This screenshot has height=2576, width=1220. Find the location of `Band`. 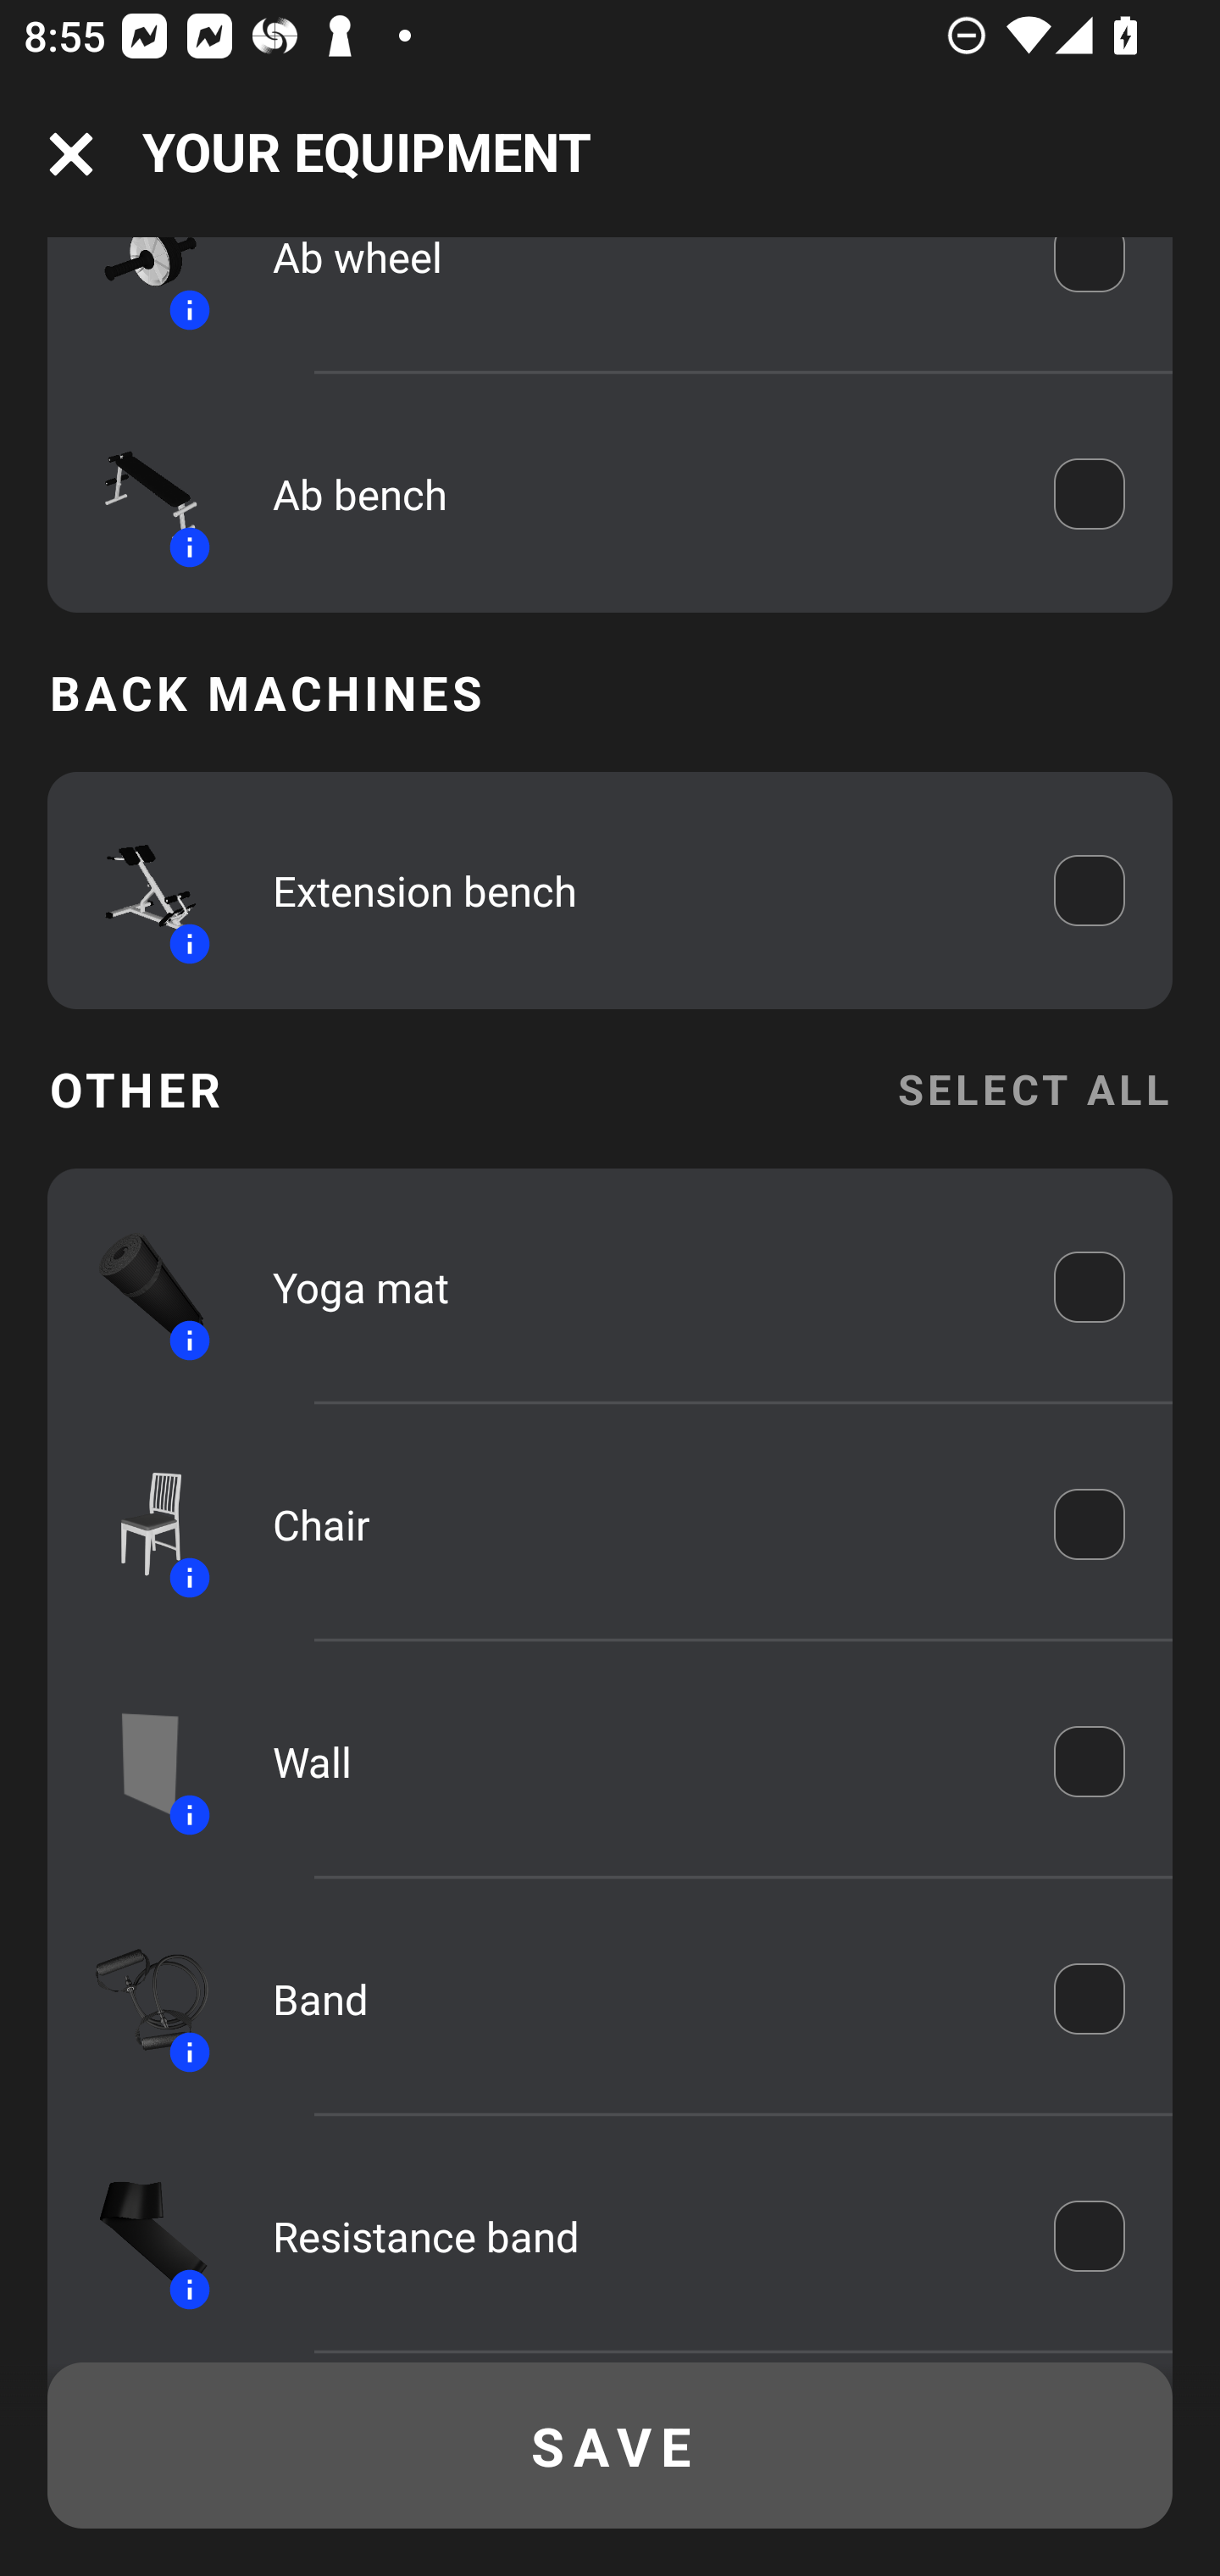

Band is located at coordinates (640, 1998).